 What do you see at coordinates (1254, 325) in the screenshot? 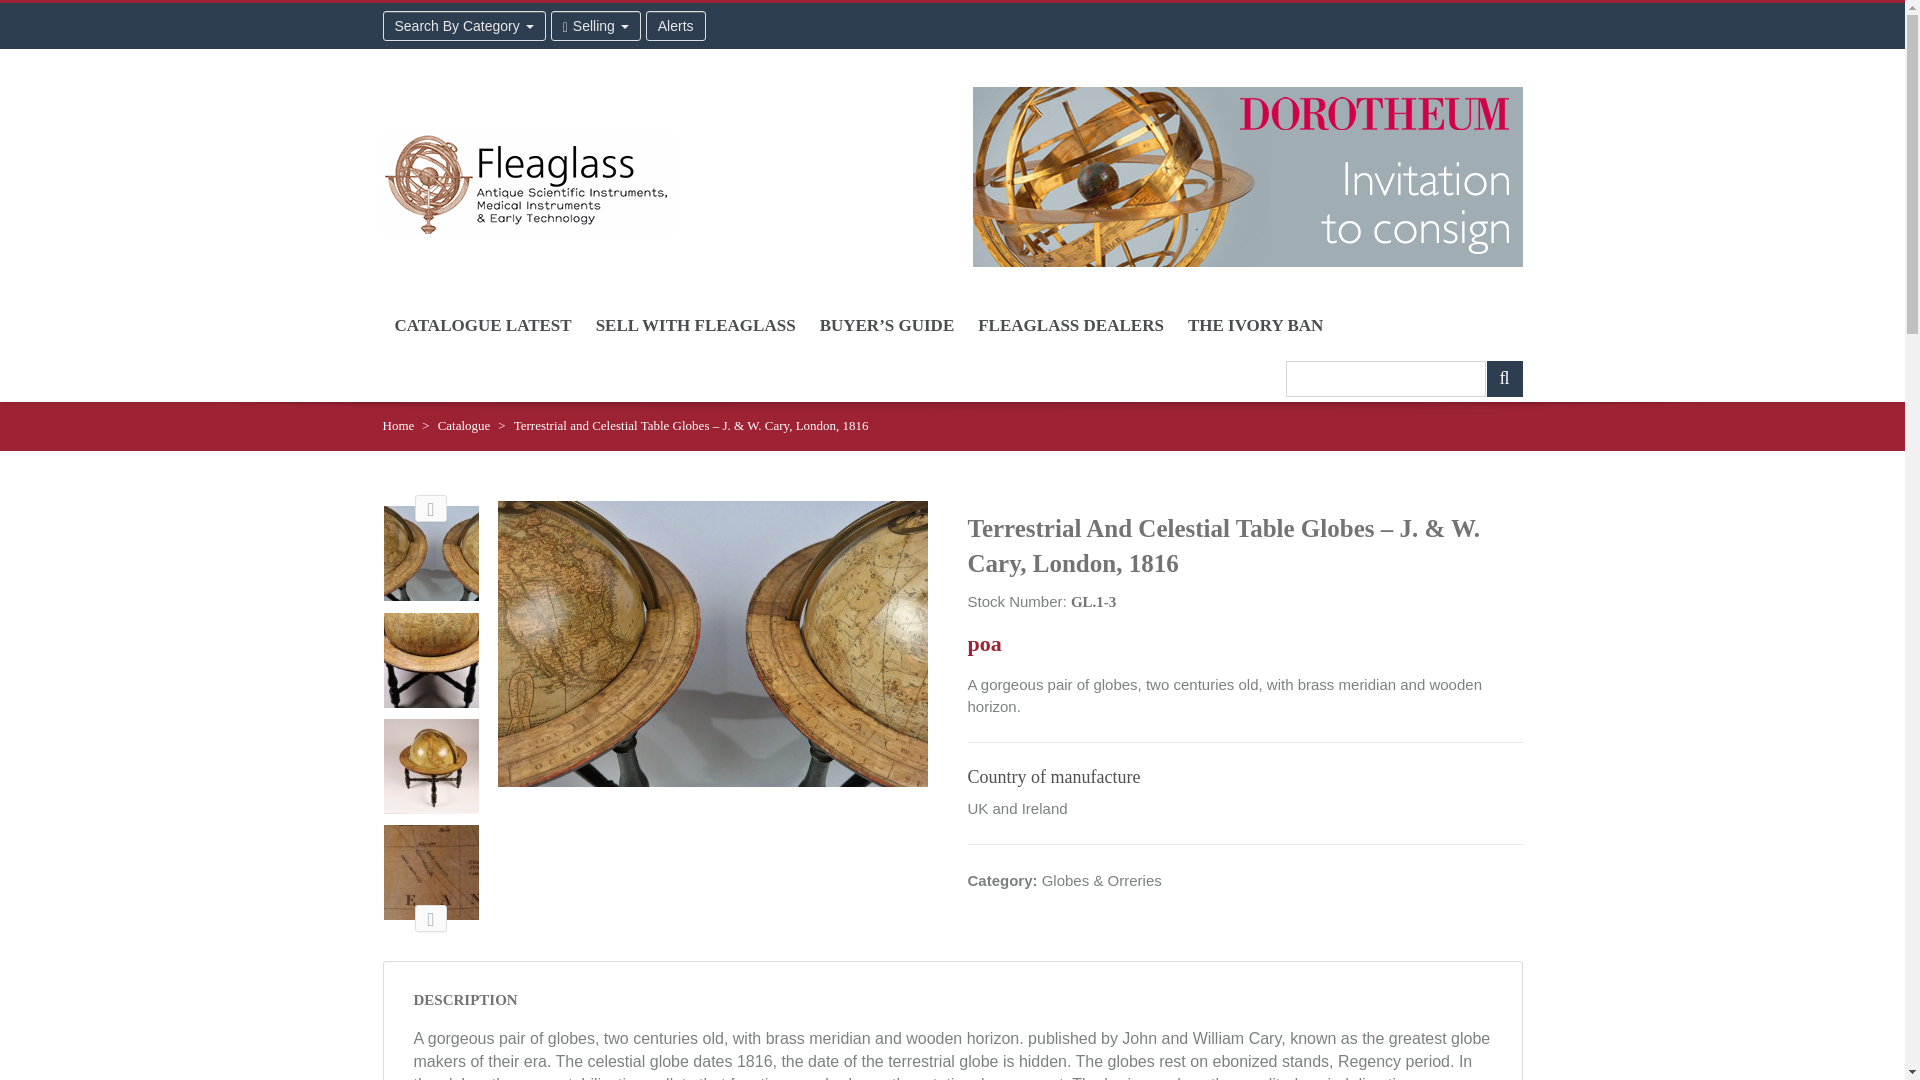
I see `THE IVORY BAN` at bounding box center [1254, 325].